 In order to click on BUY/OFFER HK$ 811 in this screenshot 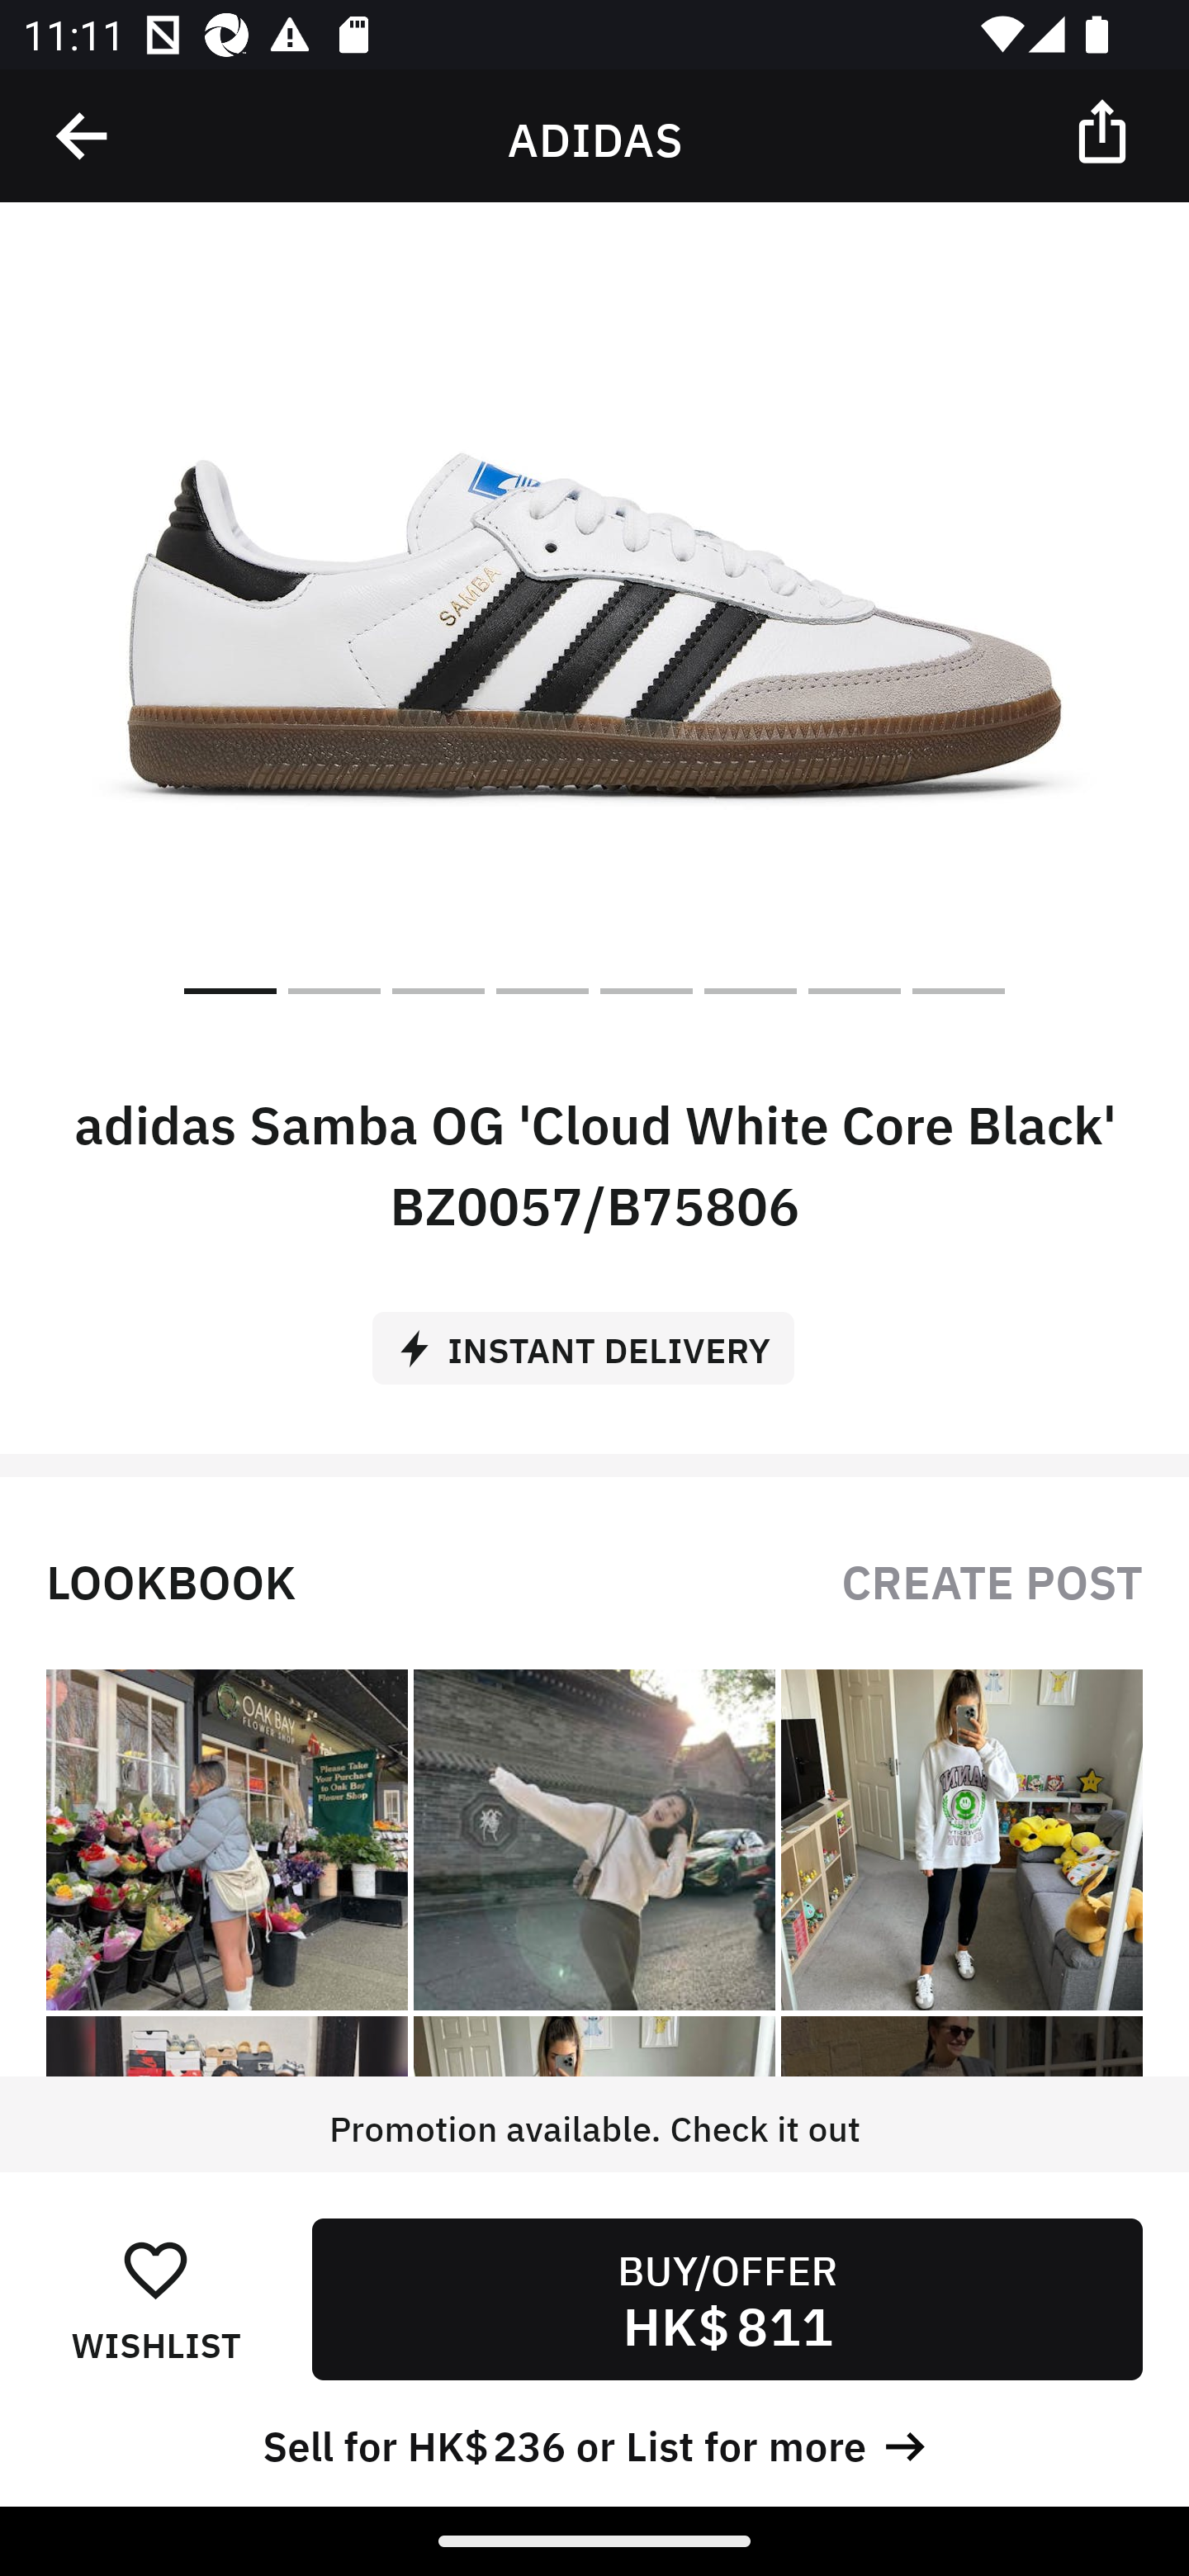, I will do `click(727, 2299)`.